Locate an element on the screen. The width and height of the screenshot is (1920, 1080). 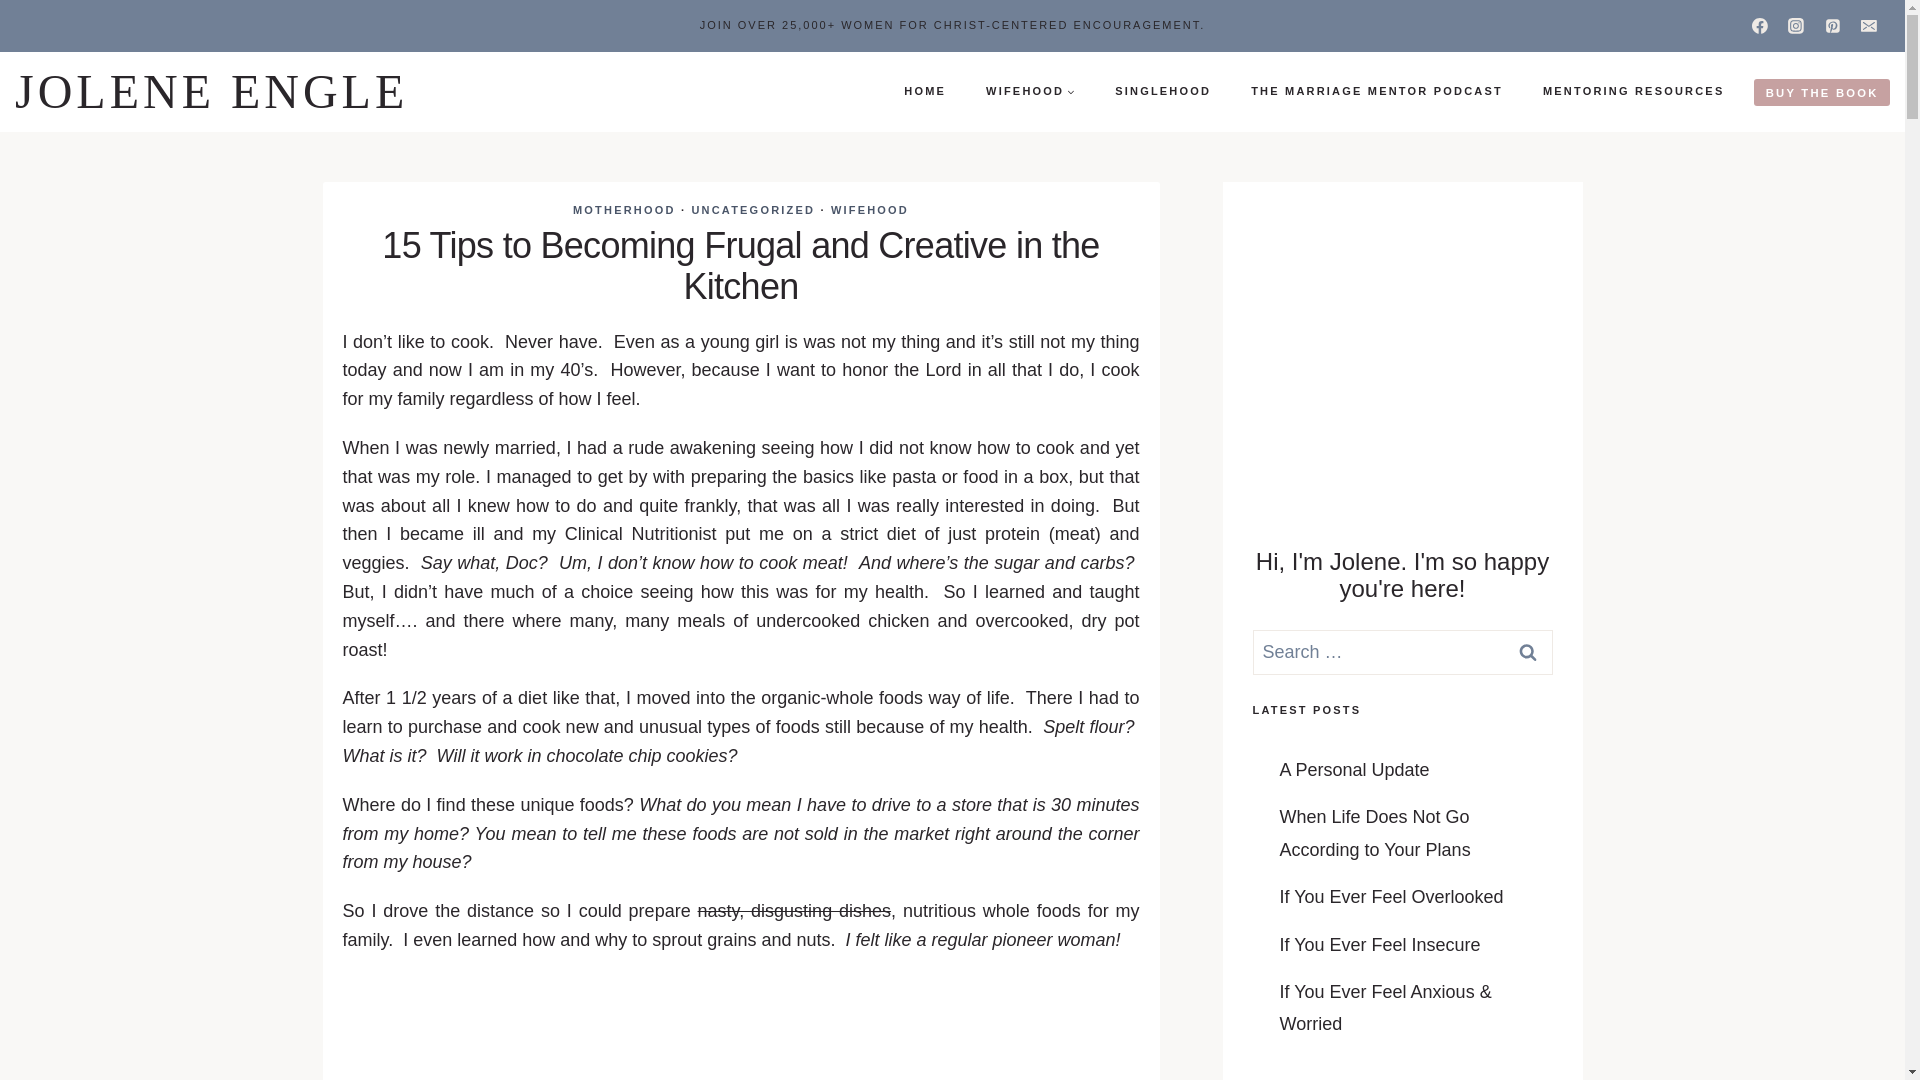
HOME is located at coordinates (924, 91).